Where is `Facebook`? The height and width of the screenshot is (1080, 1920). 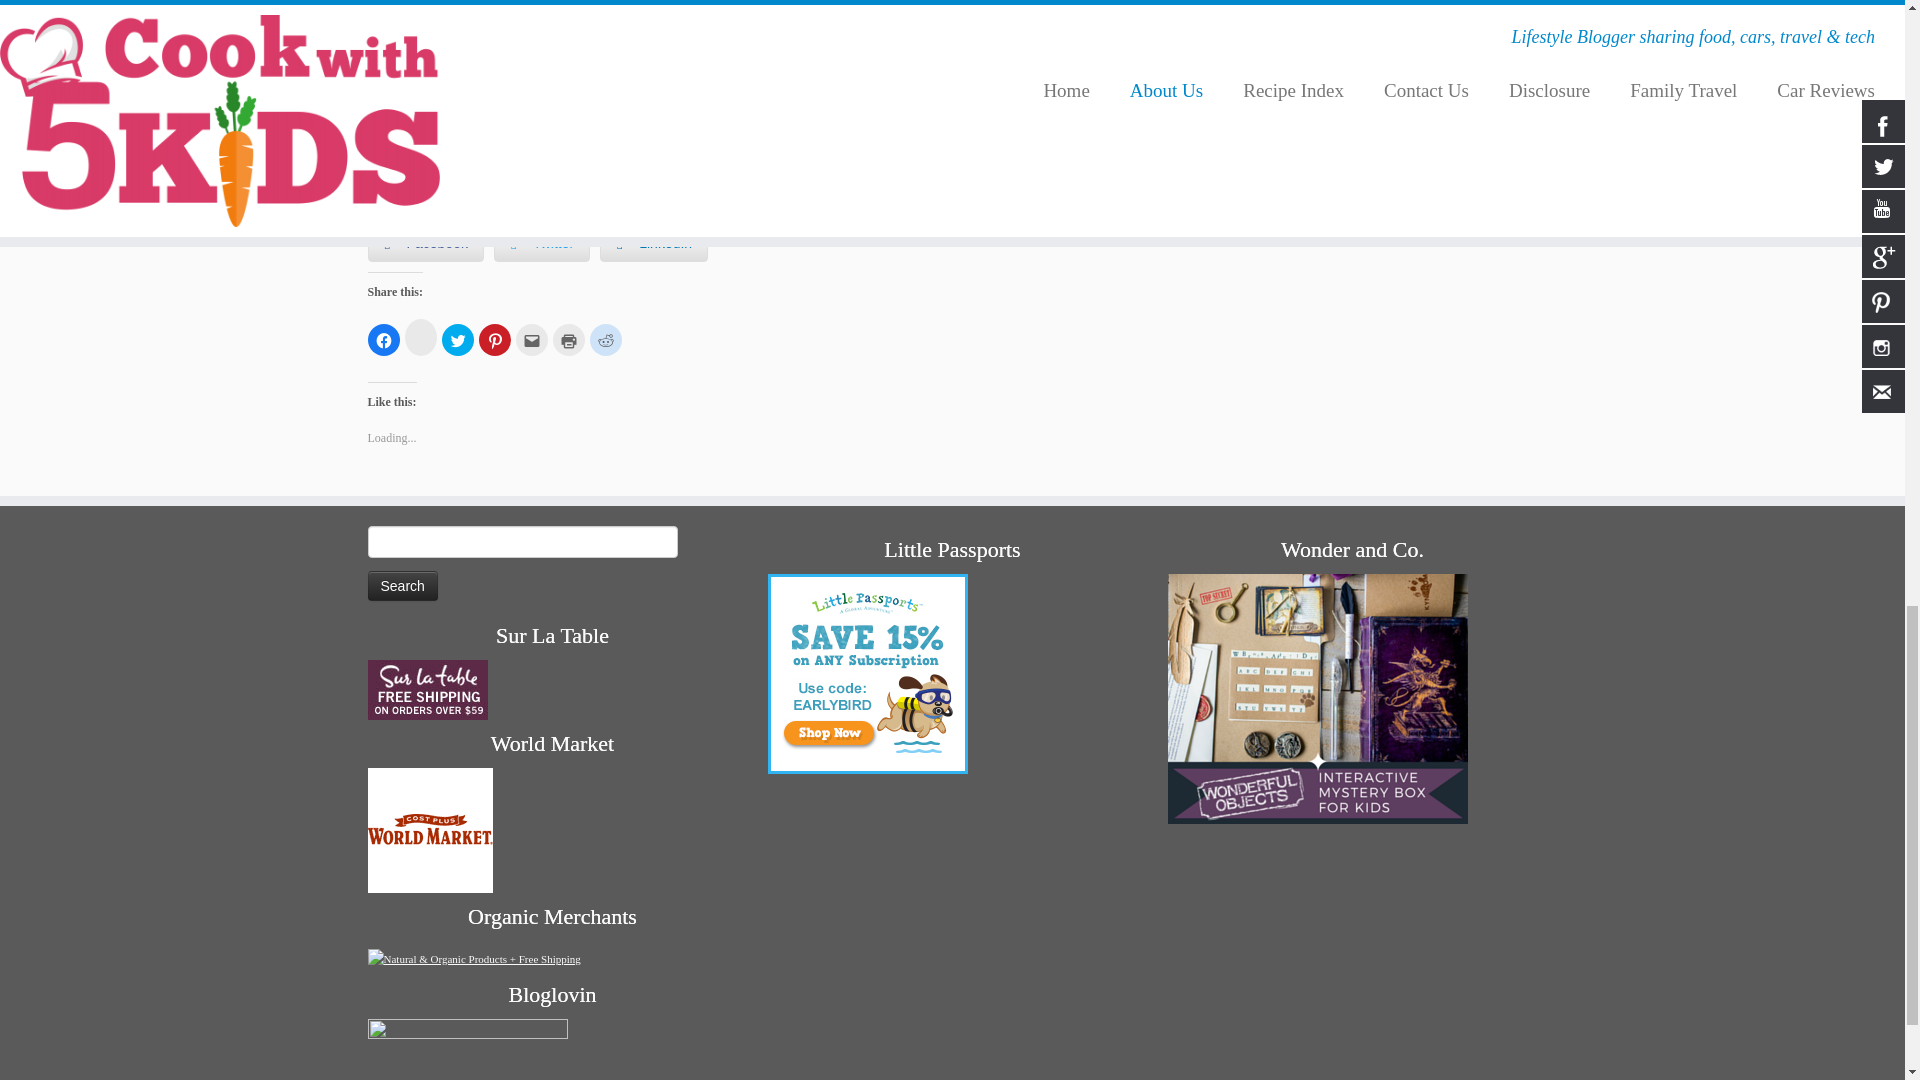 Facebook is located at coordinates (534, 0).